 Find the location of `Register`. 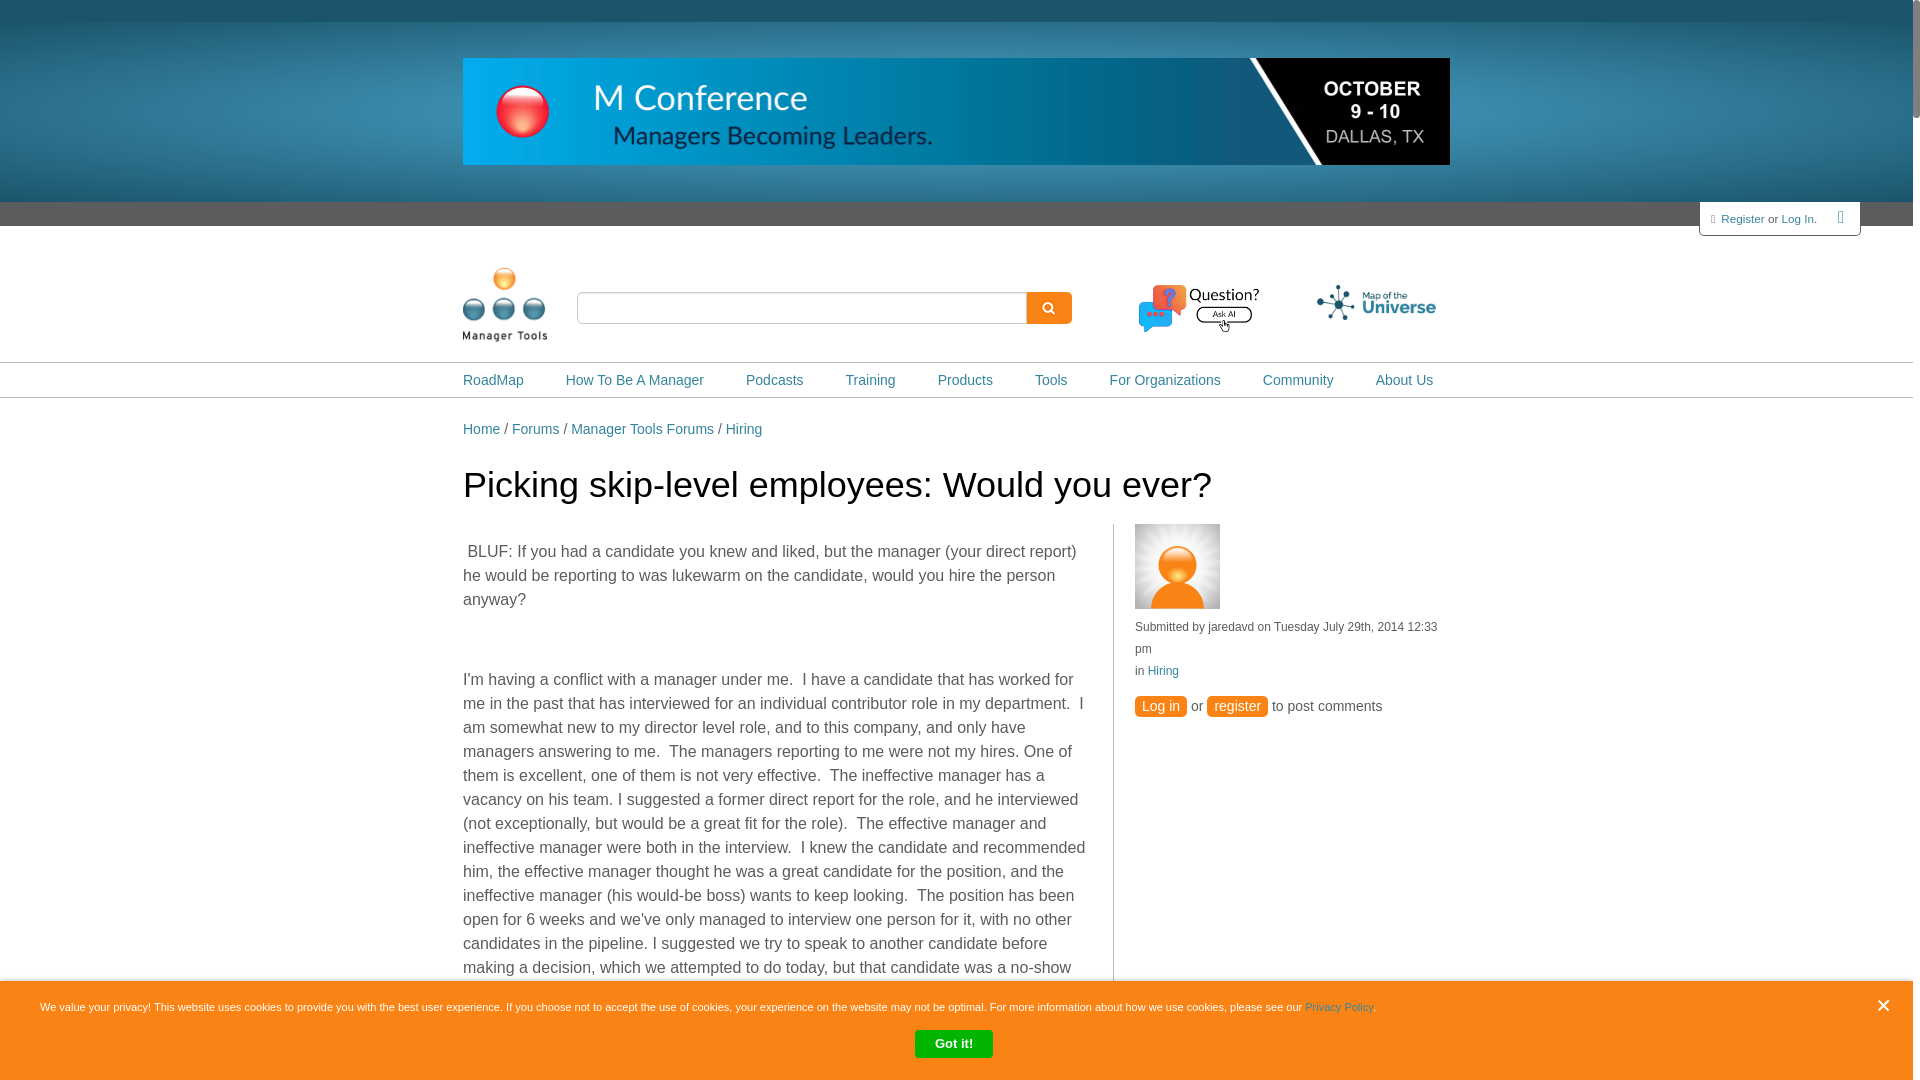

Register is located at coordinates (1742, 218).